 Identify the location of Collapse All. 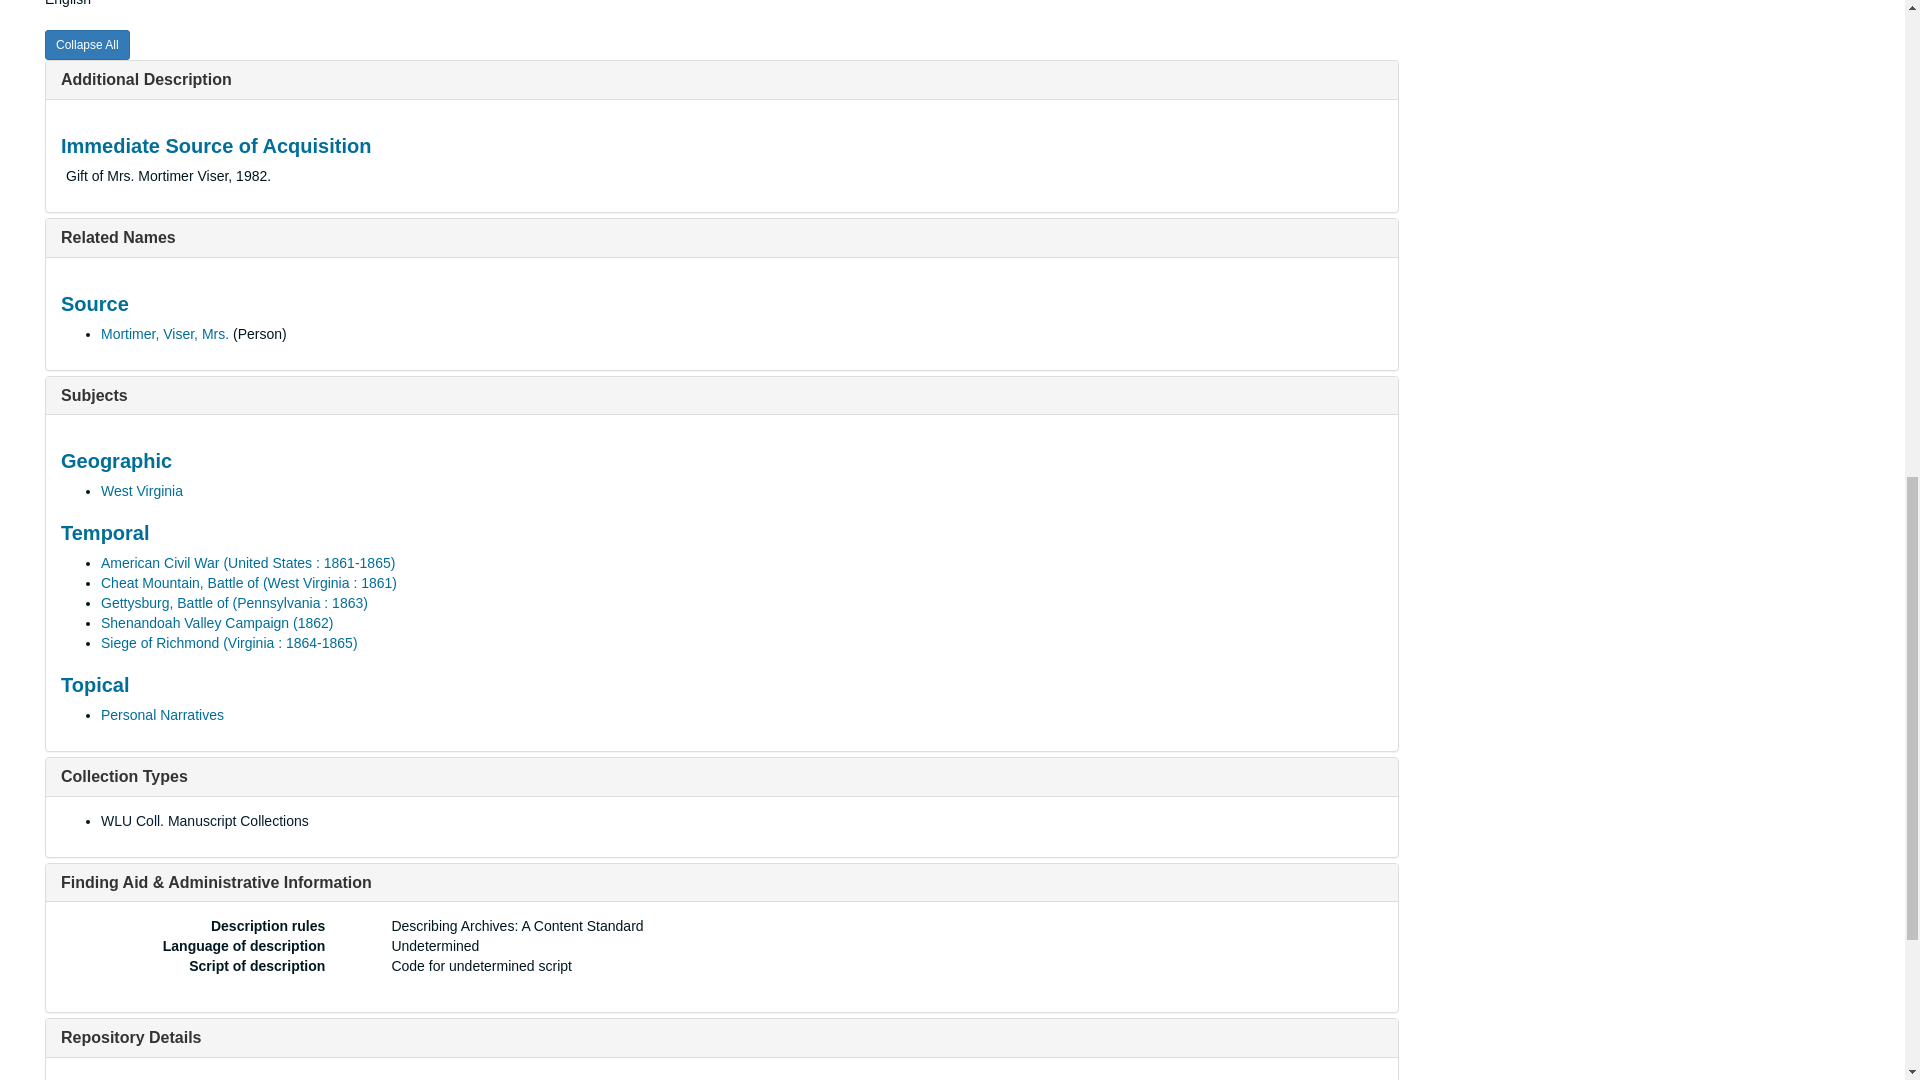
(87, 45).